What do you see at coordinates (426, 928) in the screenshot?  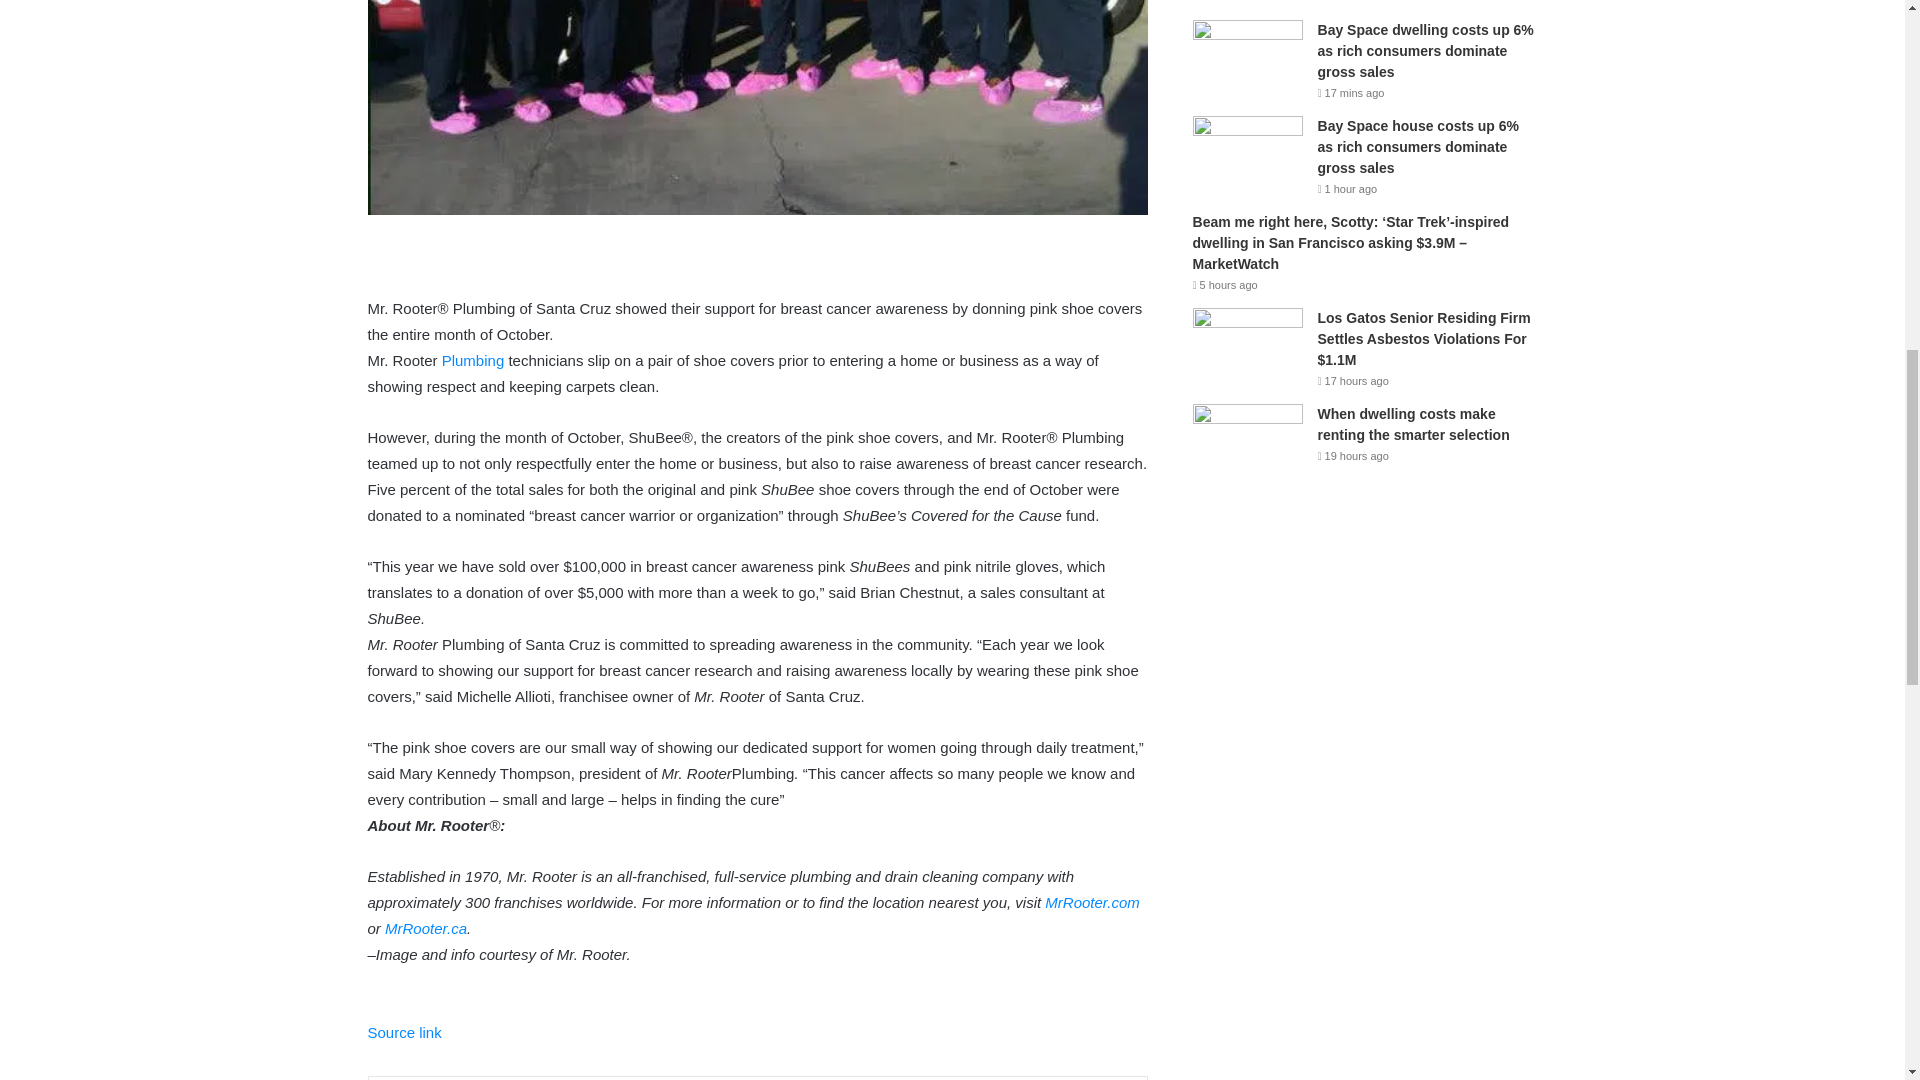 I see `MrRooter.ca` at bounding box center [426, 928].